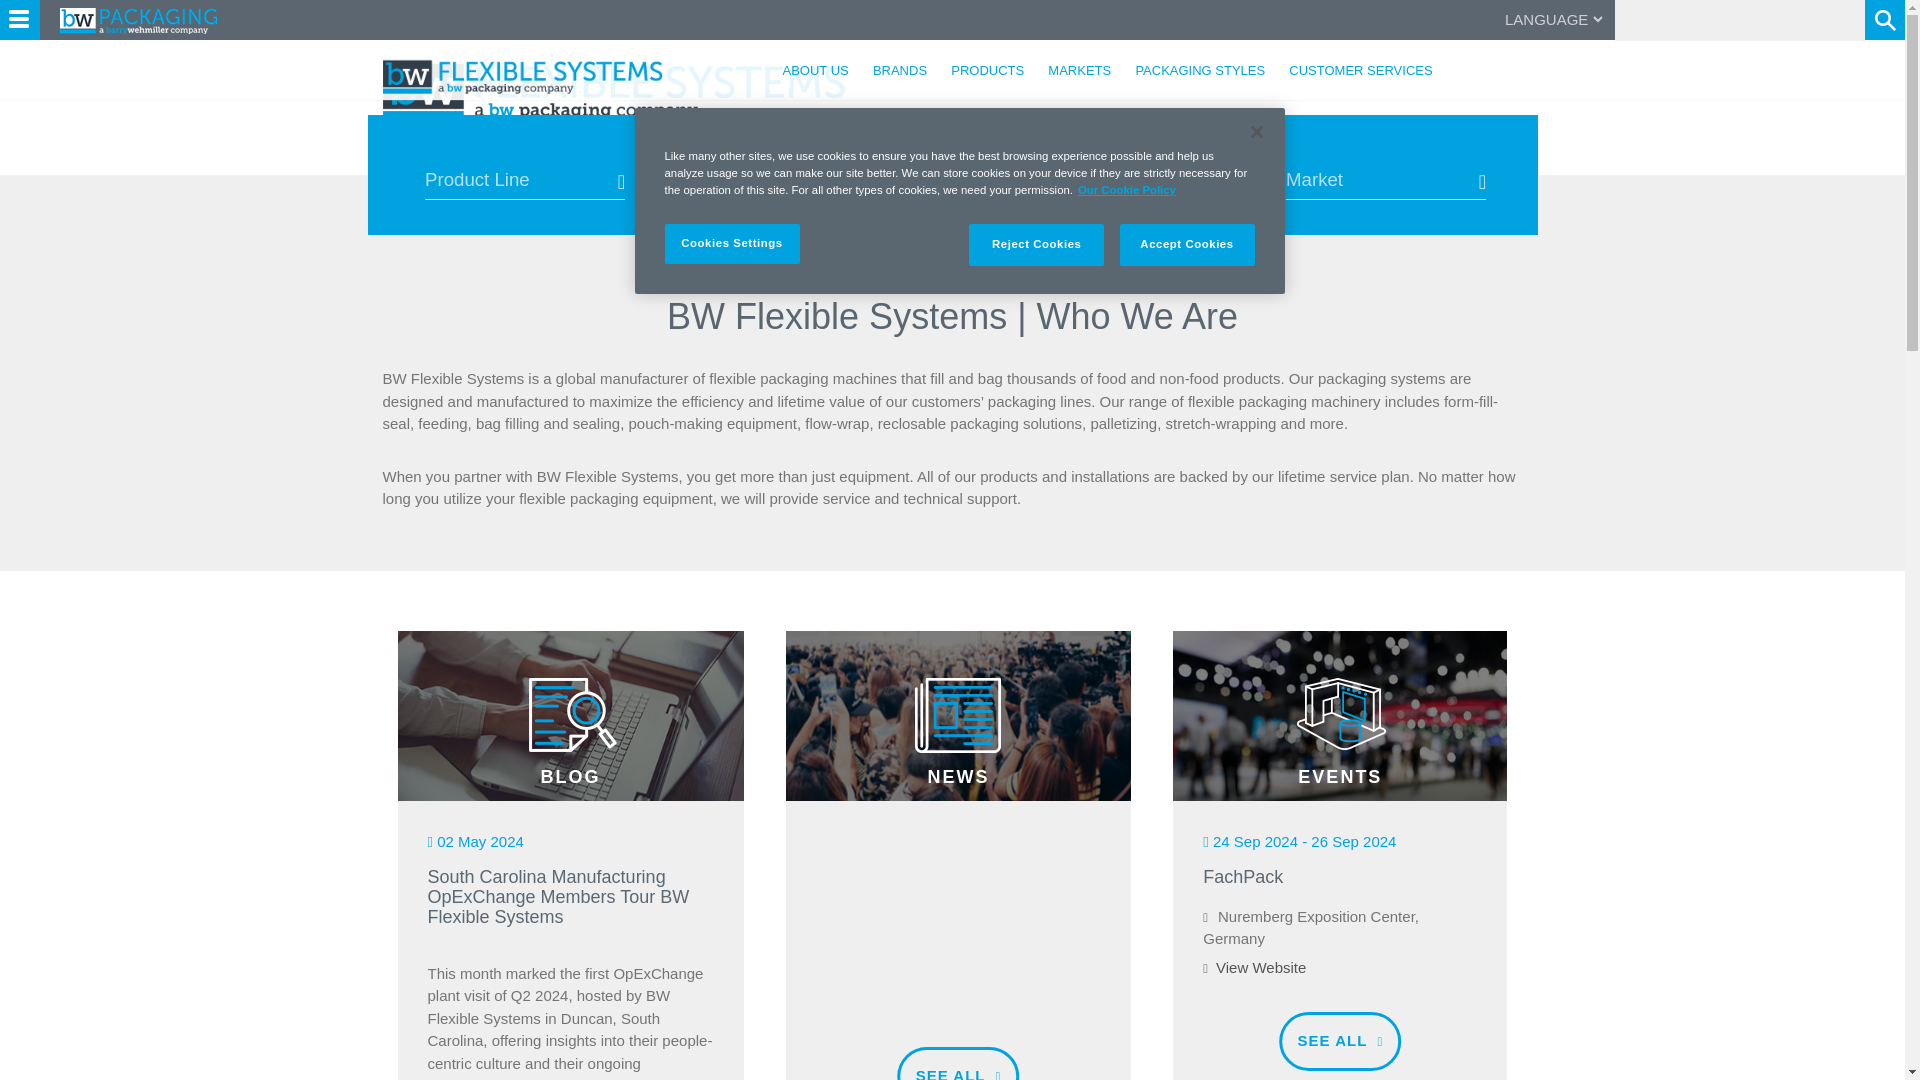  Describe the element at coordinates (530, 174) in the screenshot. I see `PRODUCTS` at that location.